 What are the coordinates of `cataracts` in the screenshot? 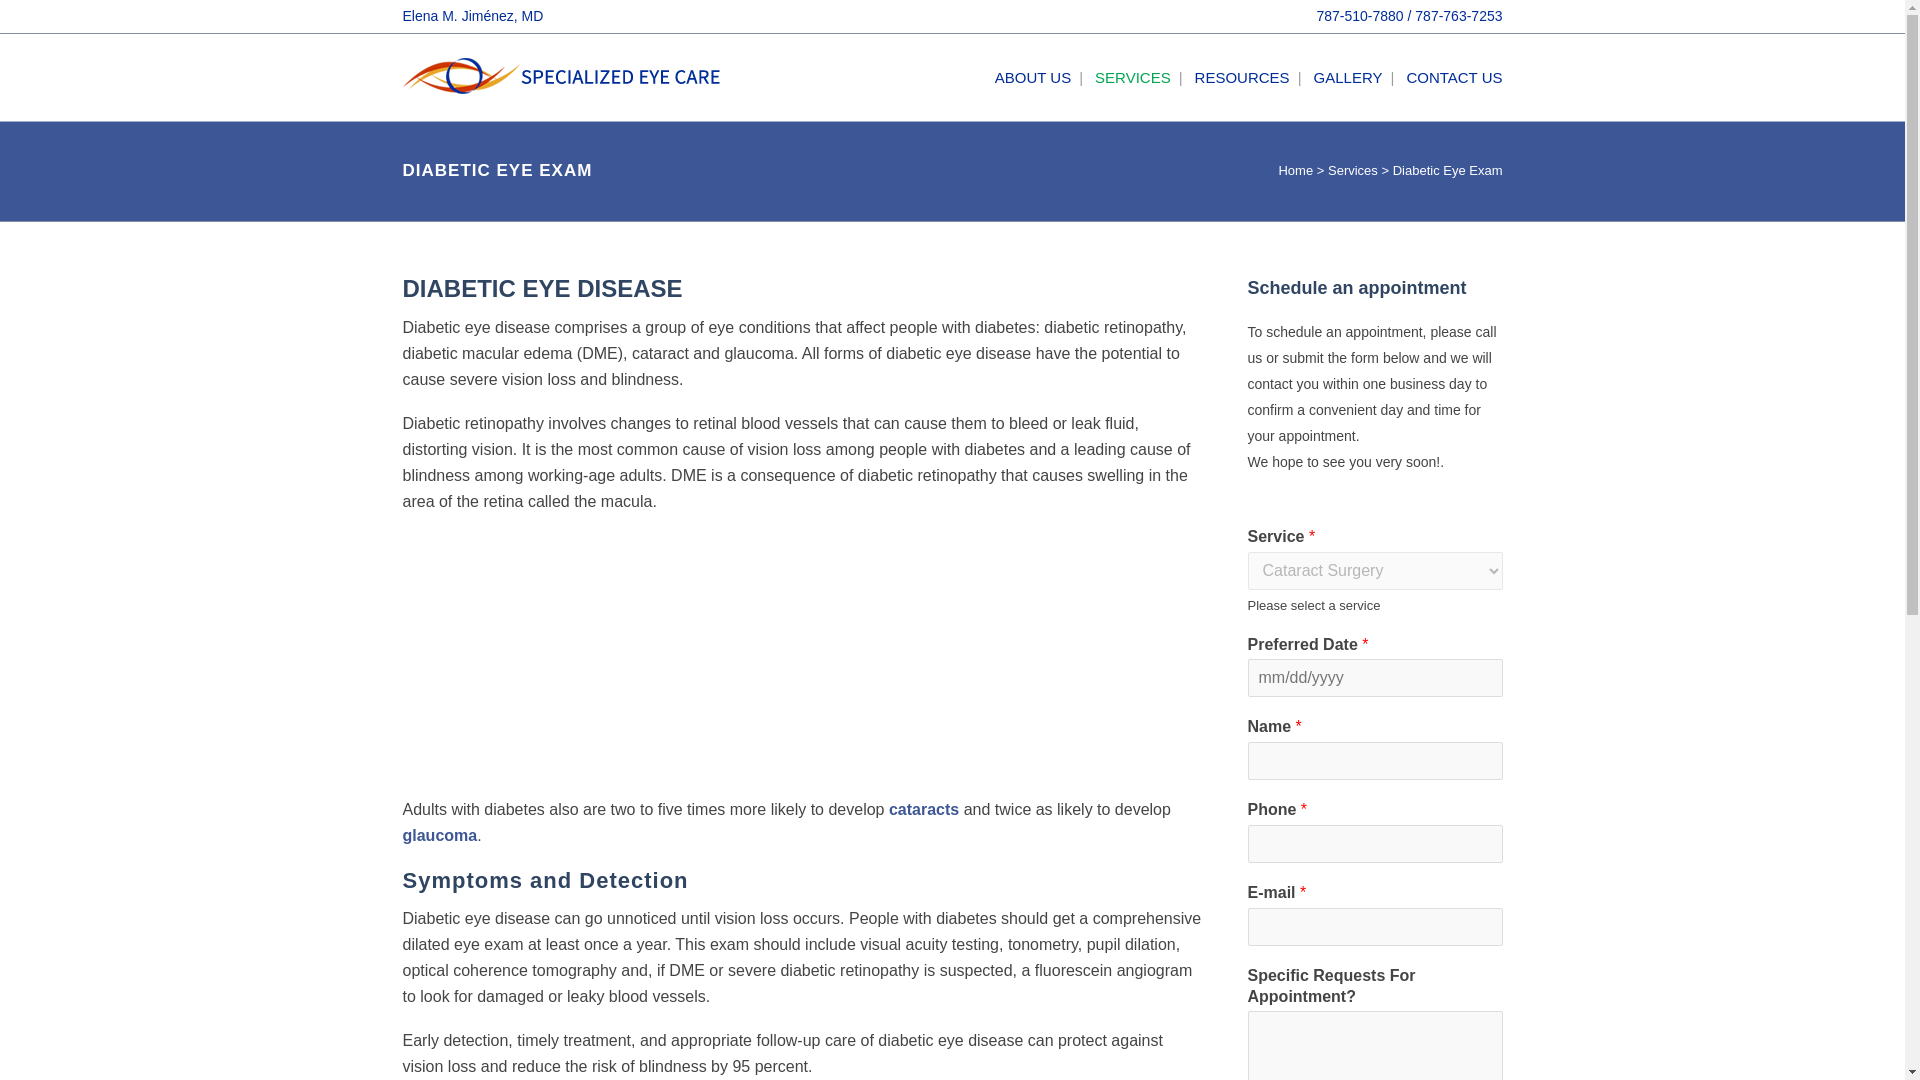 It's located at (923, 809).